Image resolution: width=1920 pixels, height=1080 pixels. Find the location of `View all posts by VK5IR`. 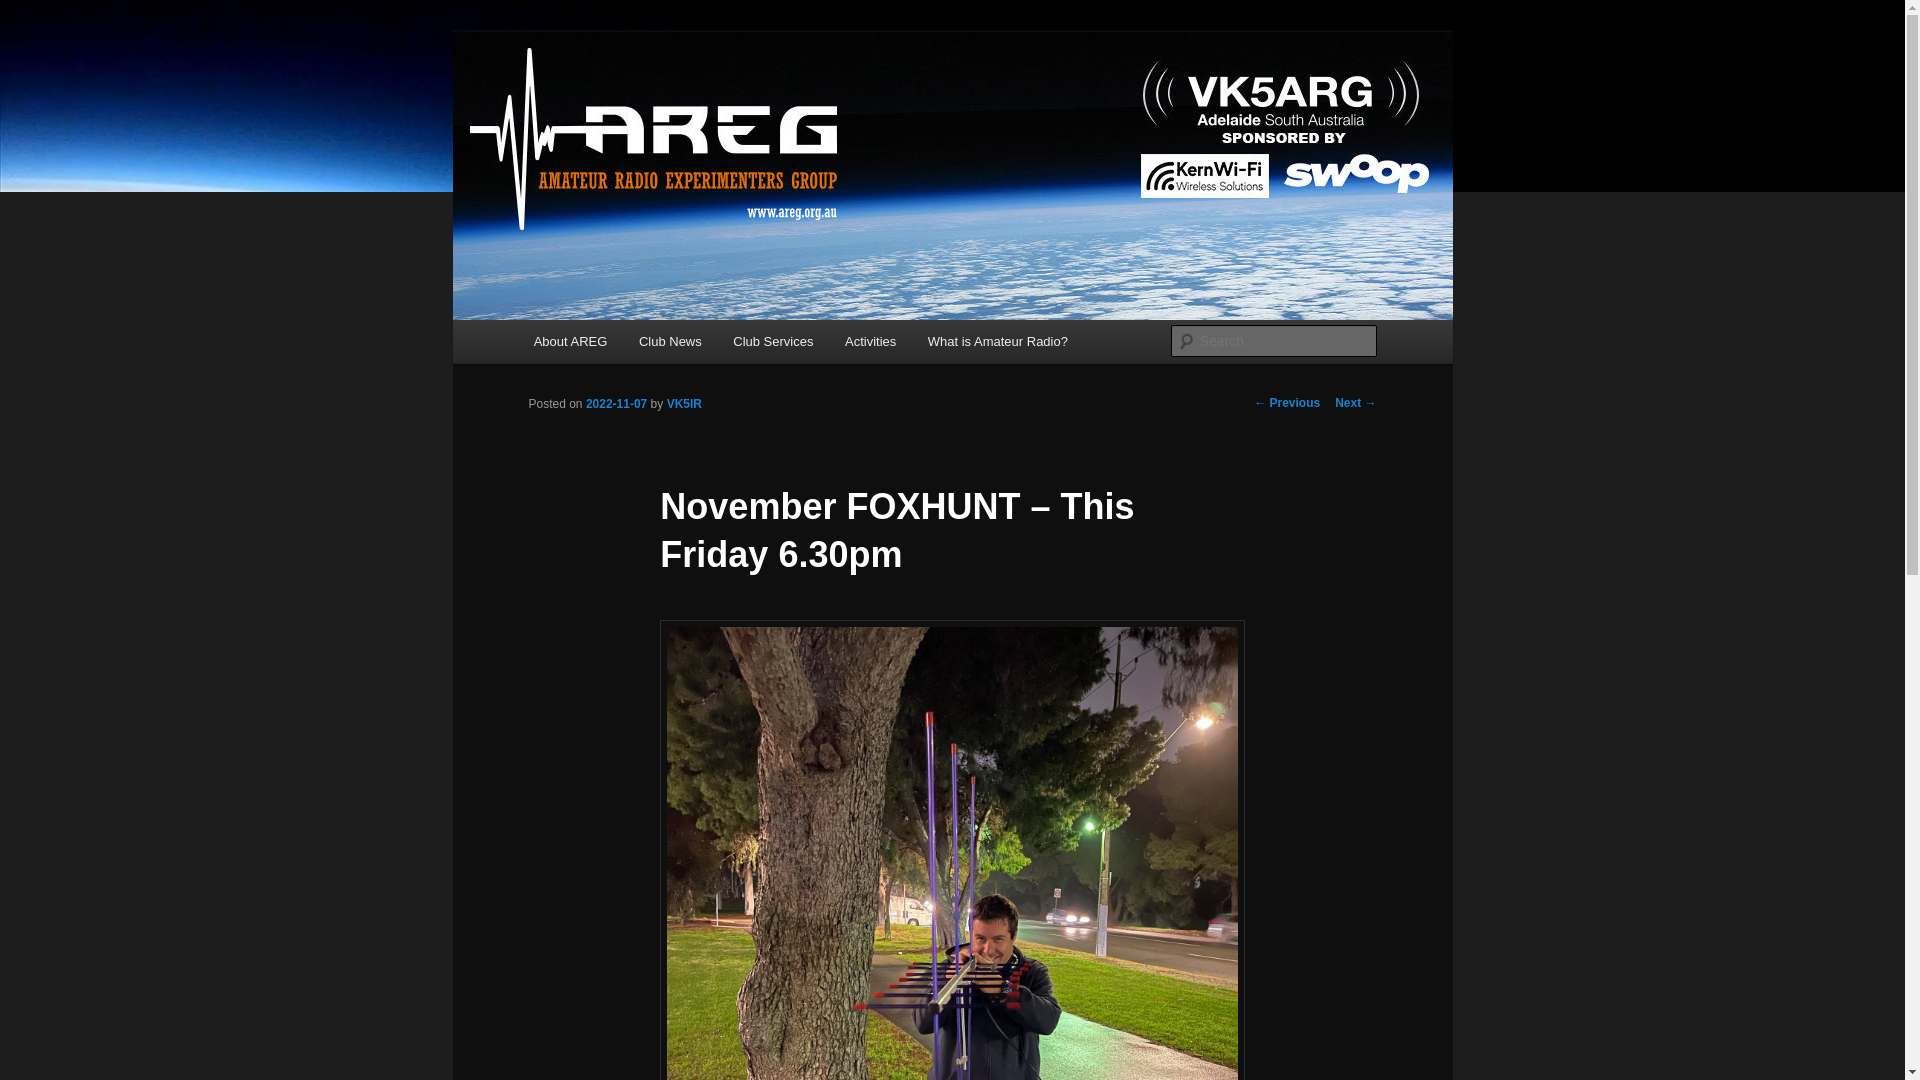

View all posts by VK5IR is located at coordinates (684, 404).